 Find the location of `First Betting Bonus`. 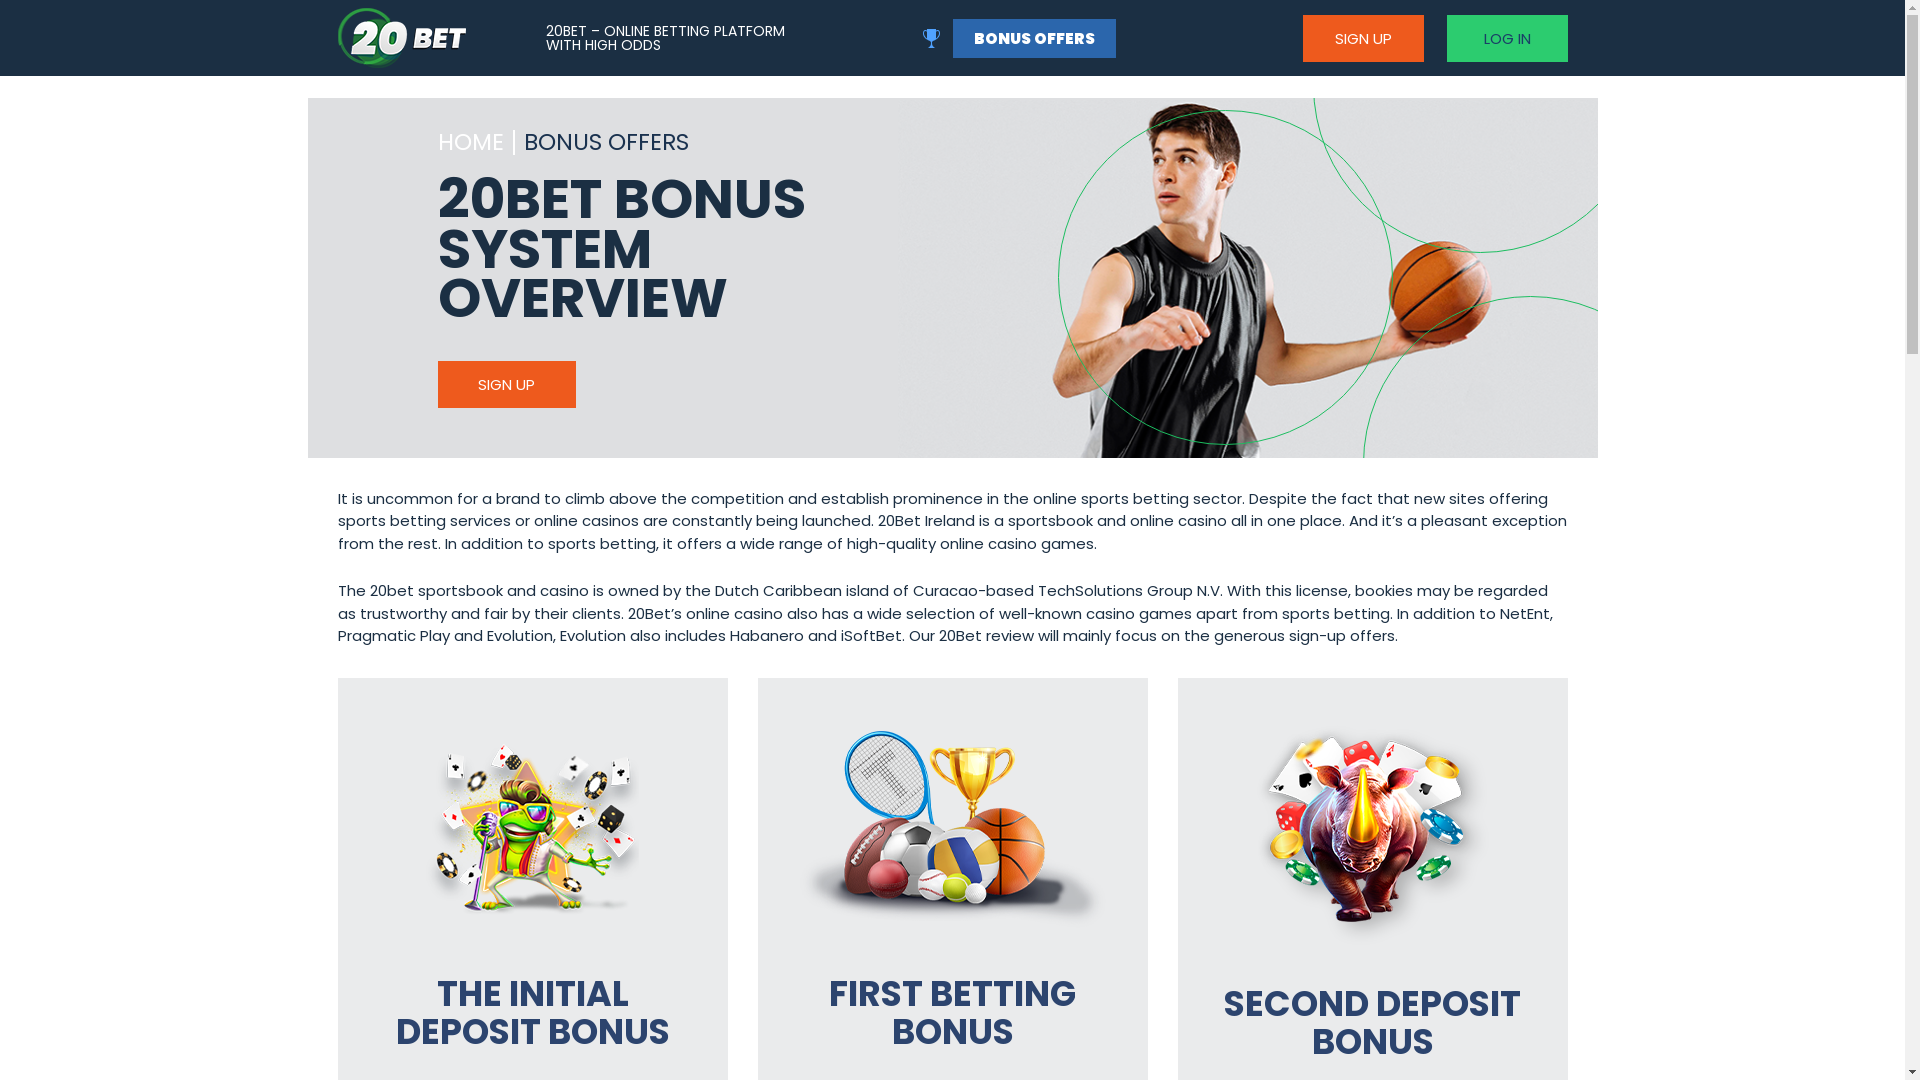

First Betting Bonus is located at coordinates (953, 830).